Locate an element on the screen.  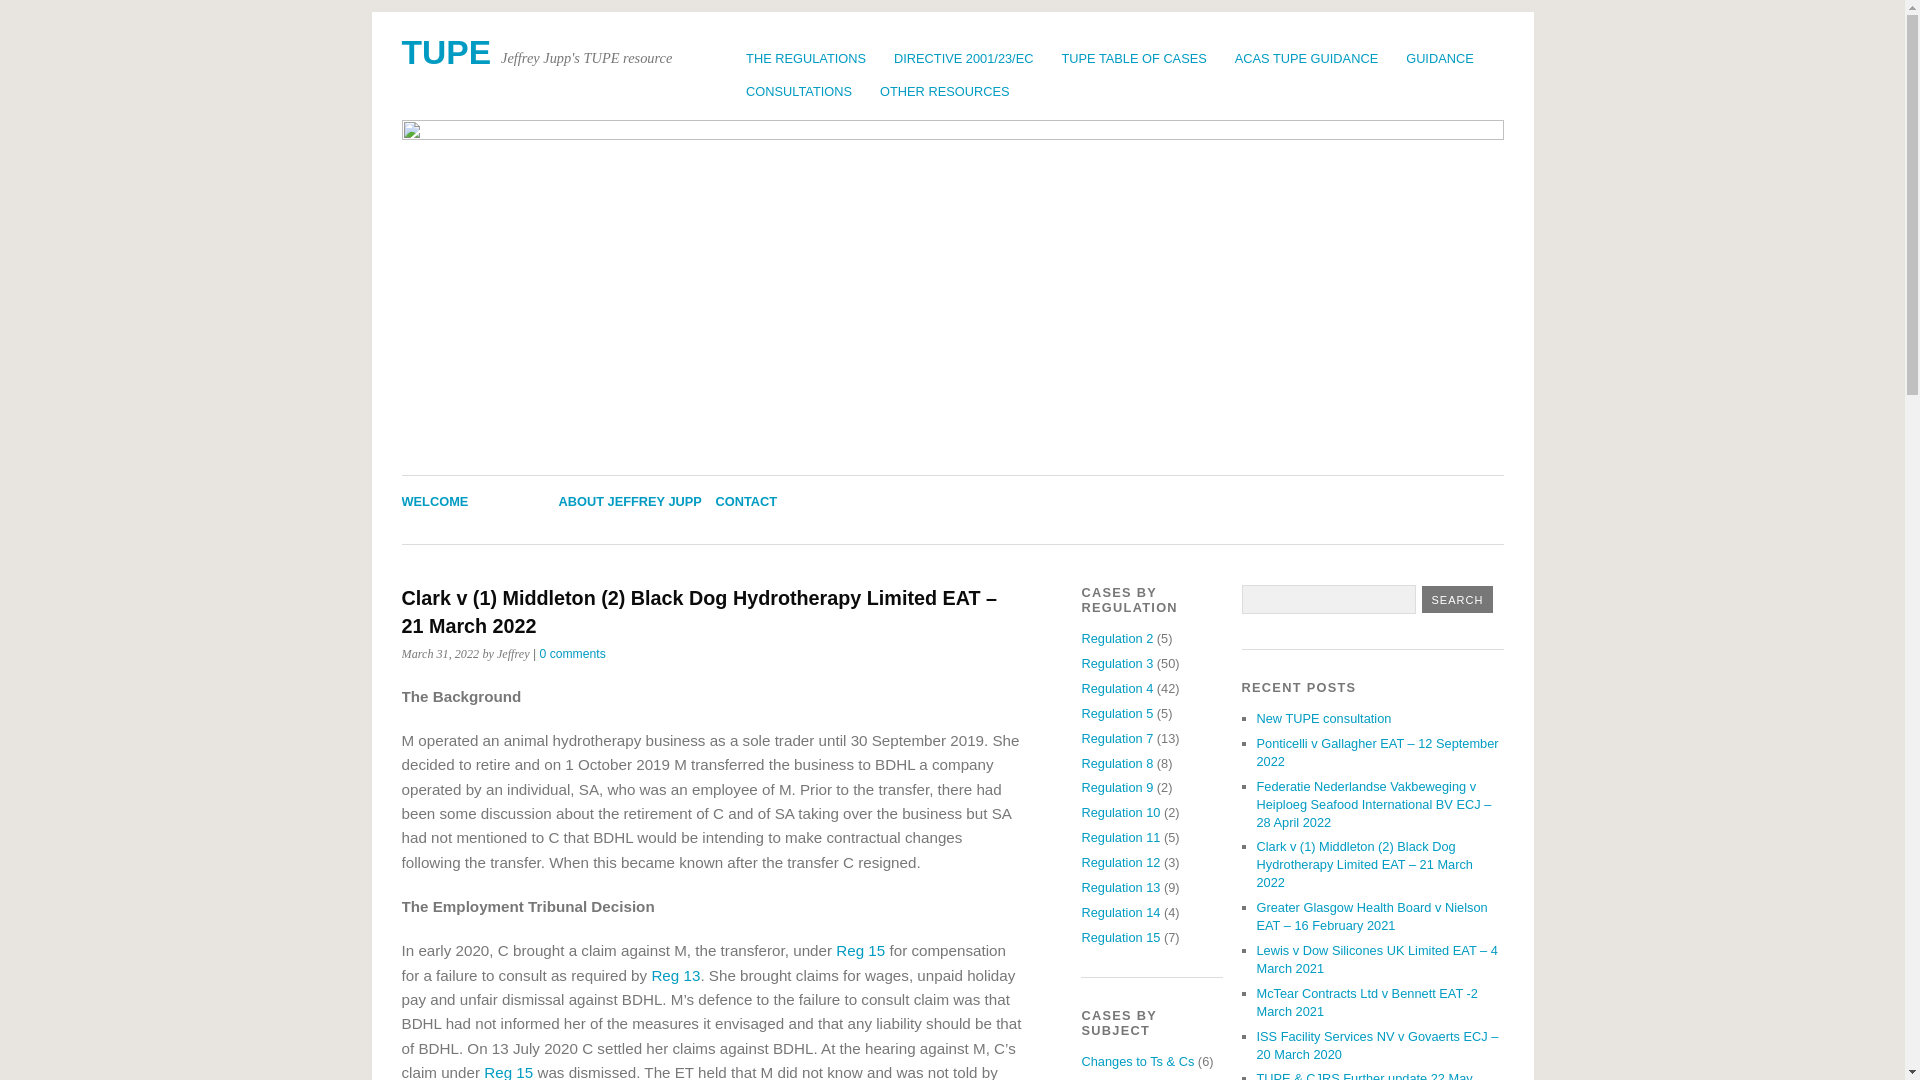
Reg 15 is located at coordinates (860, 950).